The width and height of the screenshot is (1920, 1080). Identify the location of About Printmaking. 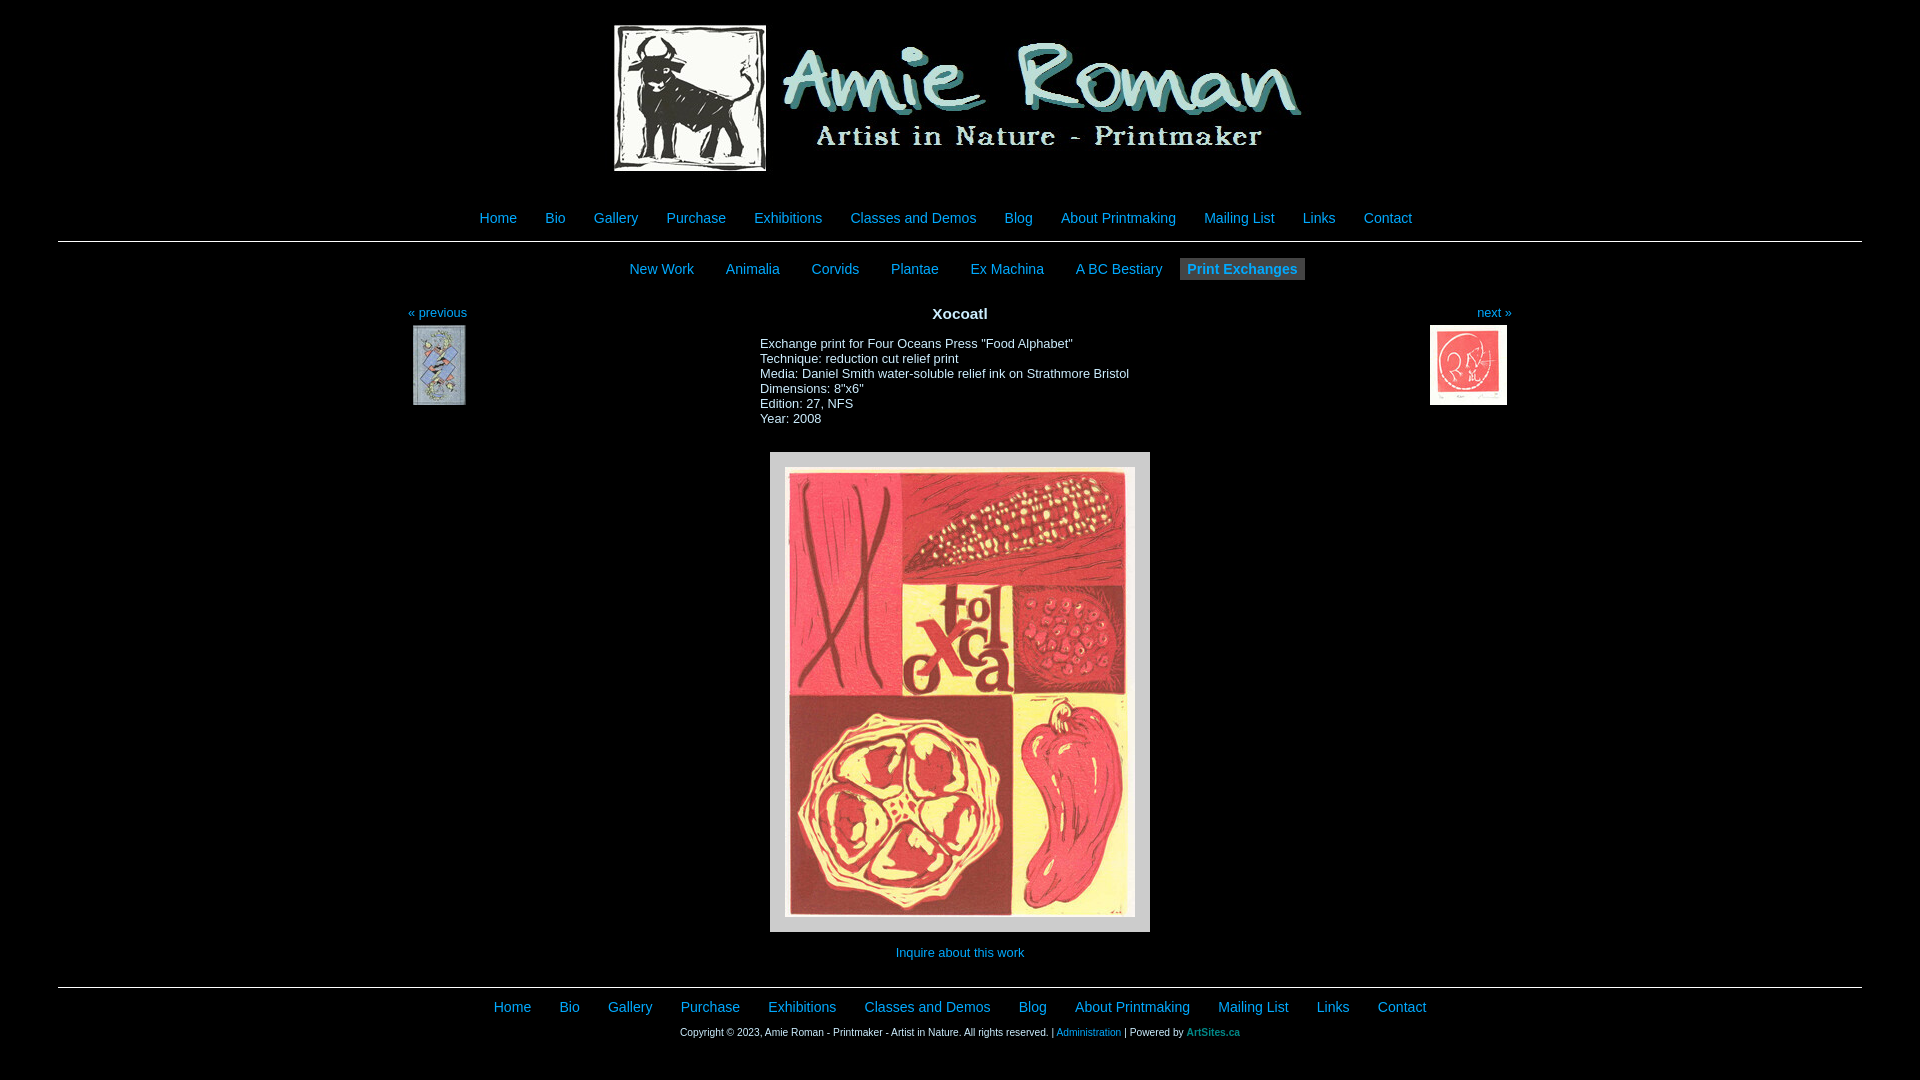
(1132, 1007).